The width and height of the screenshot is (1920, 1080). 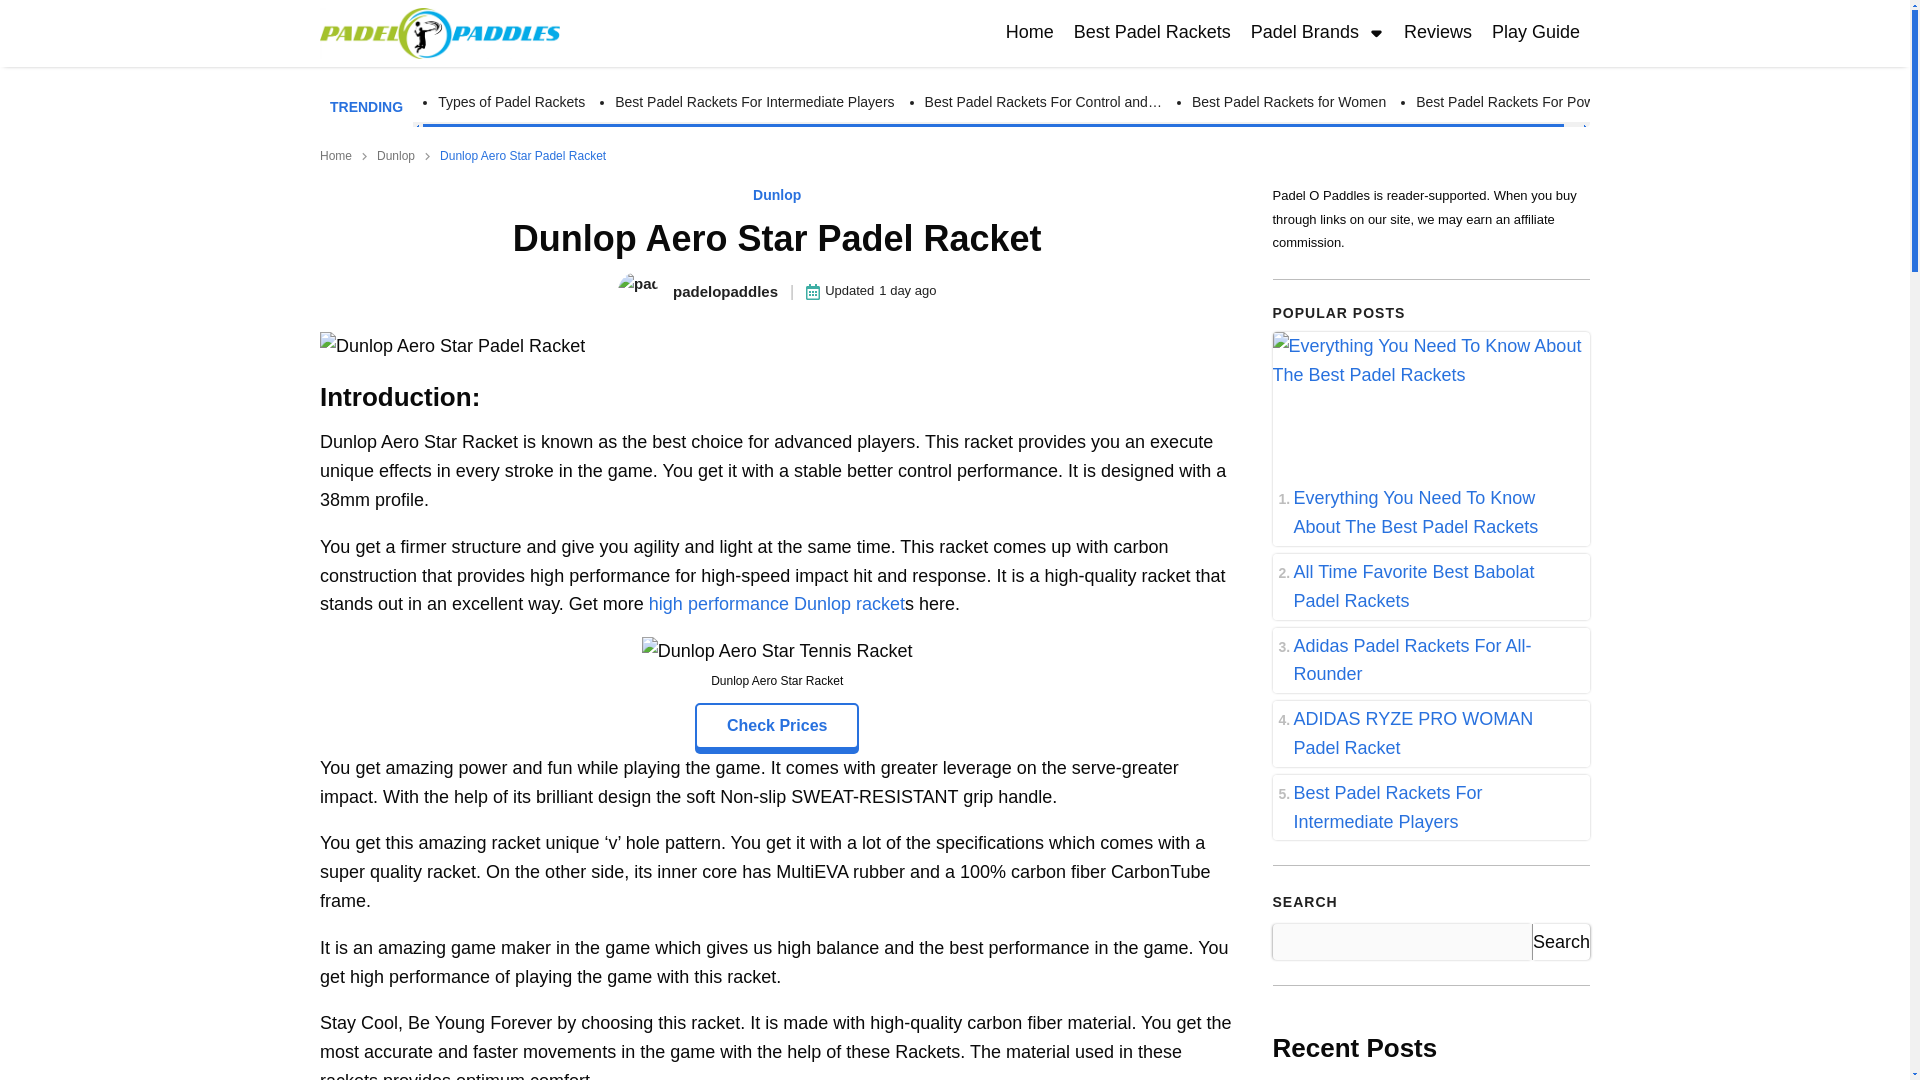 What do you see at coordinates (1512, 102) in the screenshot?
I see `Best Padel Rackets For Power` at bounding box center [1512, 102].